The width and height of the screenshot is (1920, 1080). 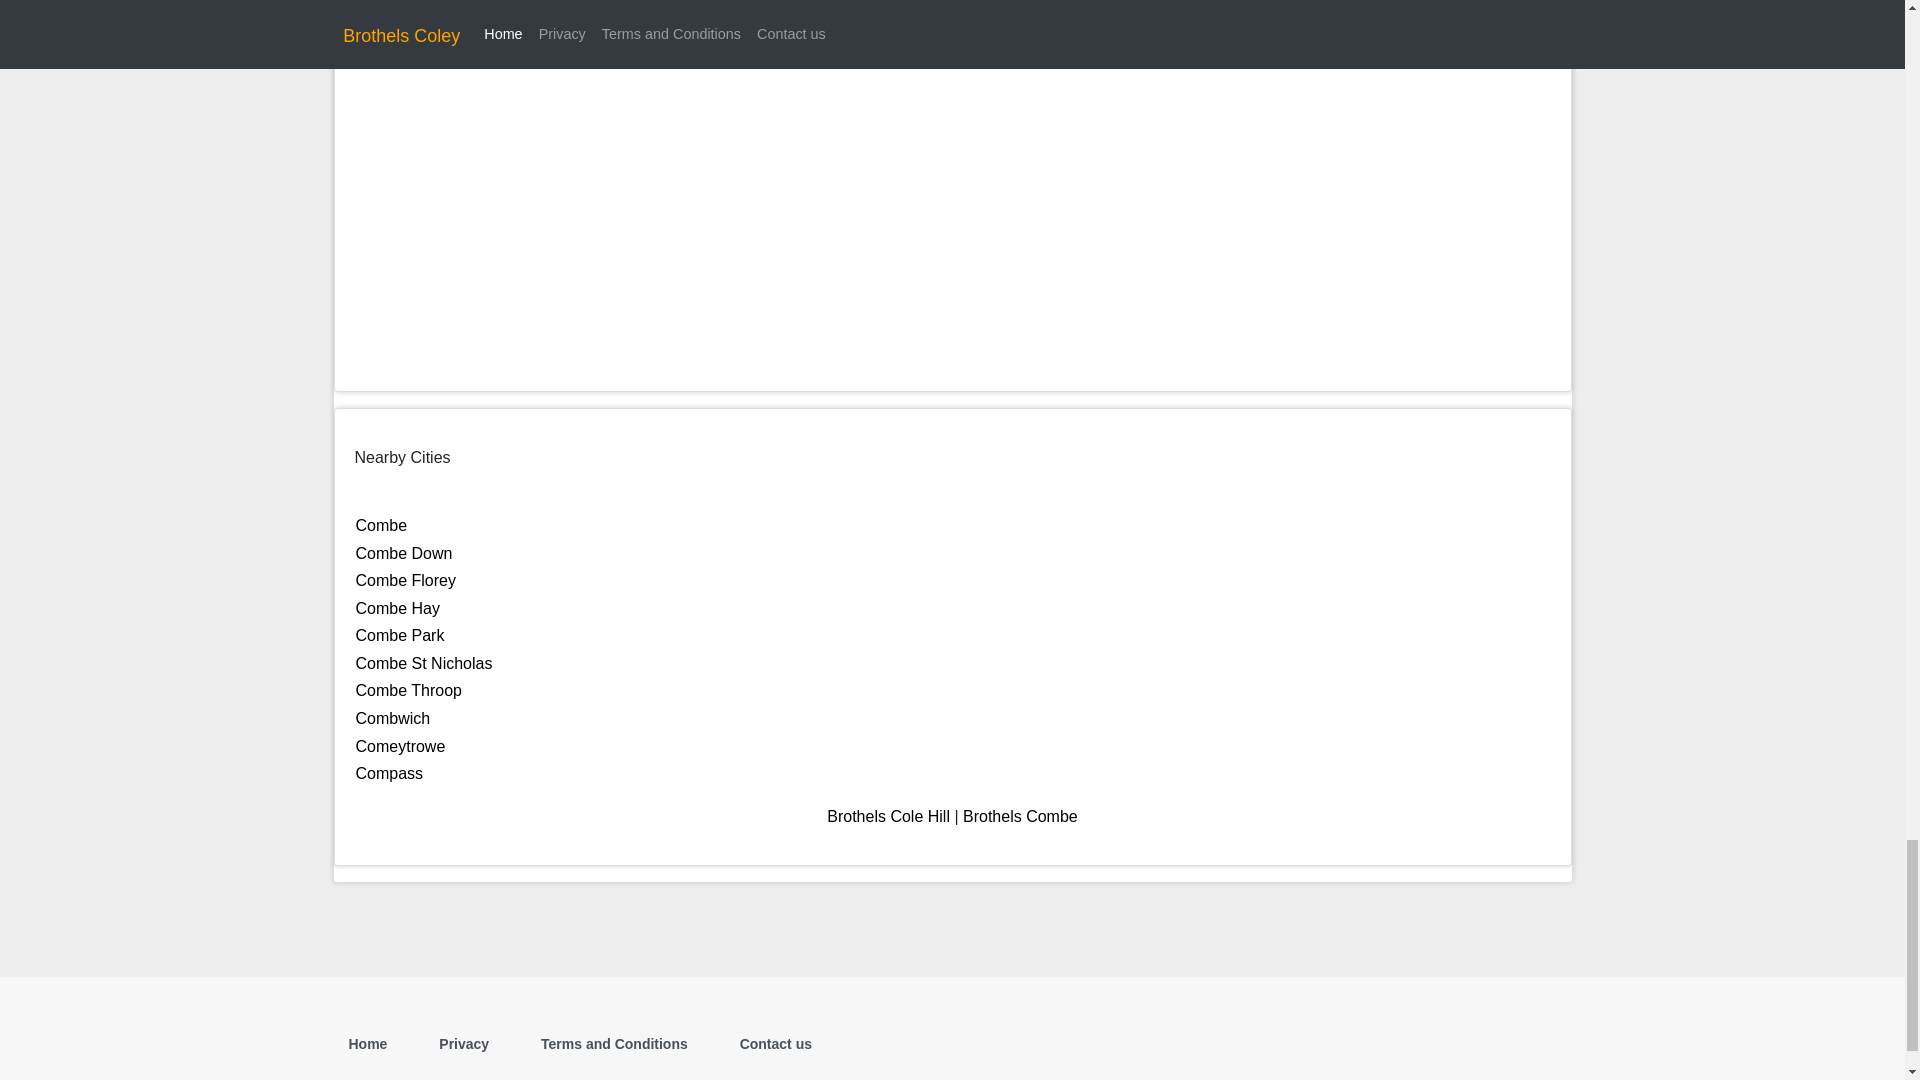 I want to click on Brothels Cole Hill, so click(x=888, y=816).